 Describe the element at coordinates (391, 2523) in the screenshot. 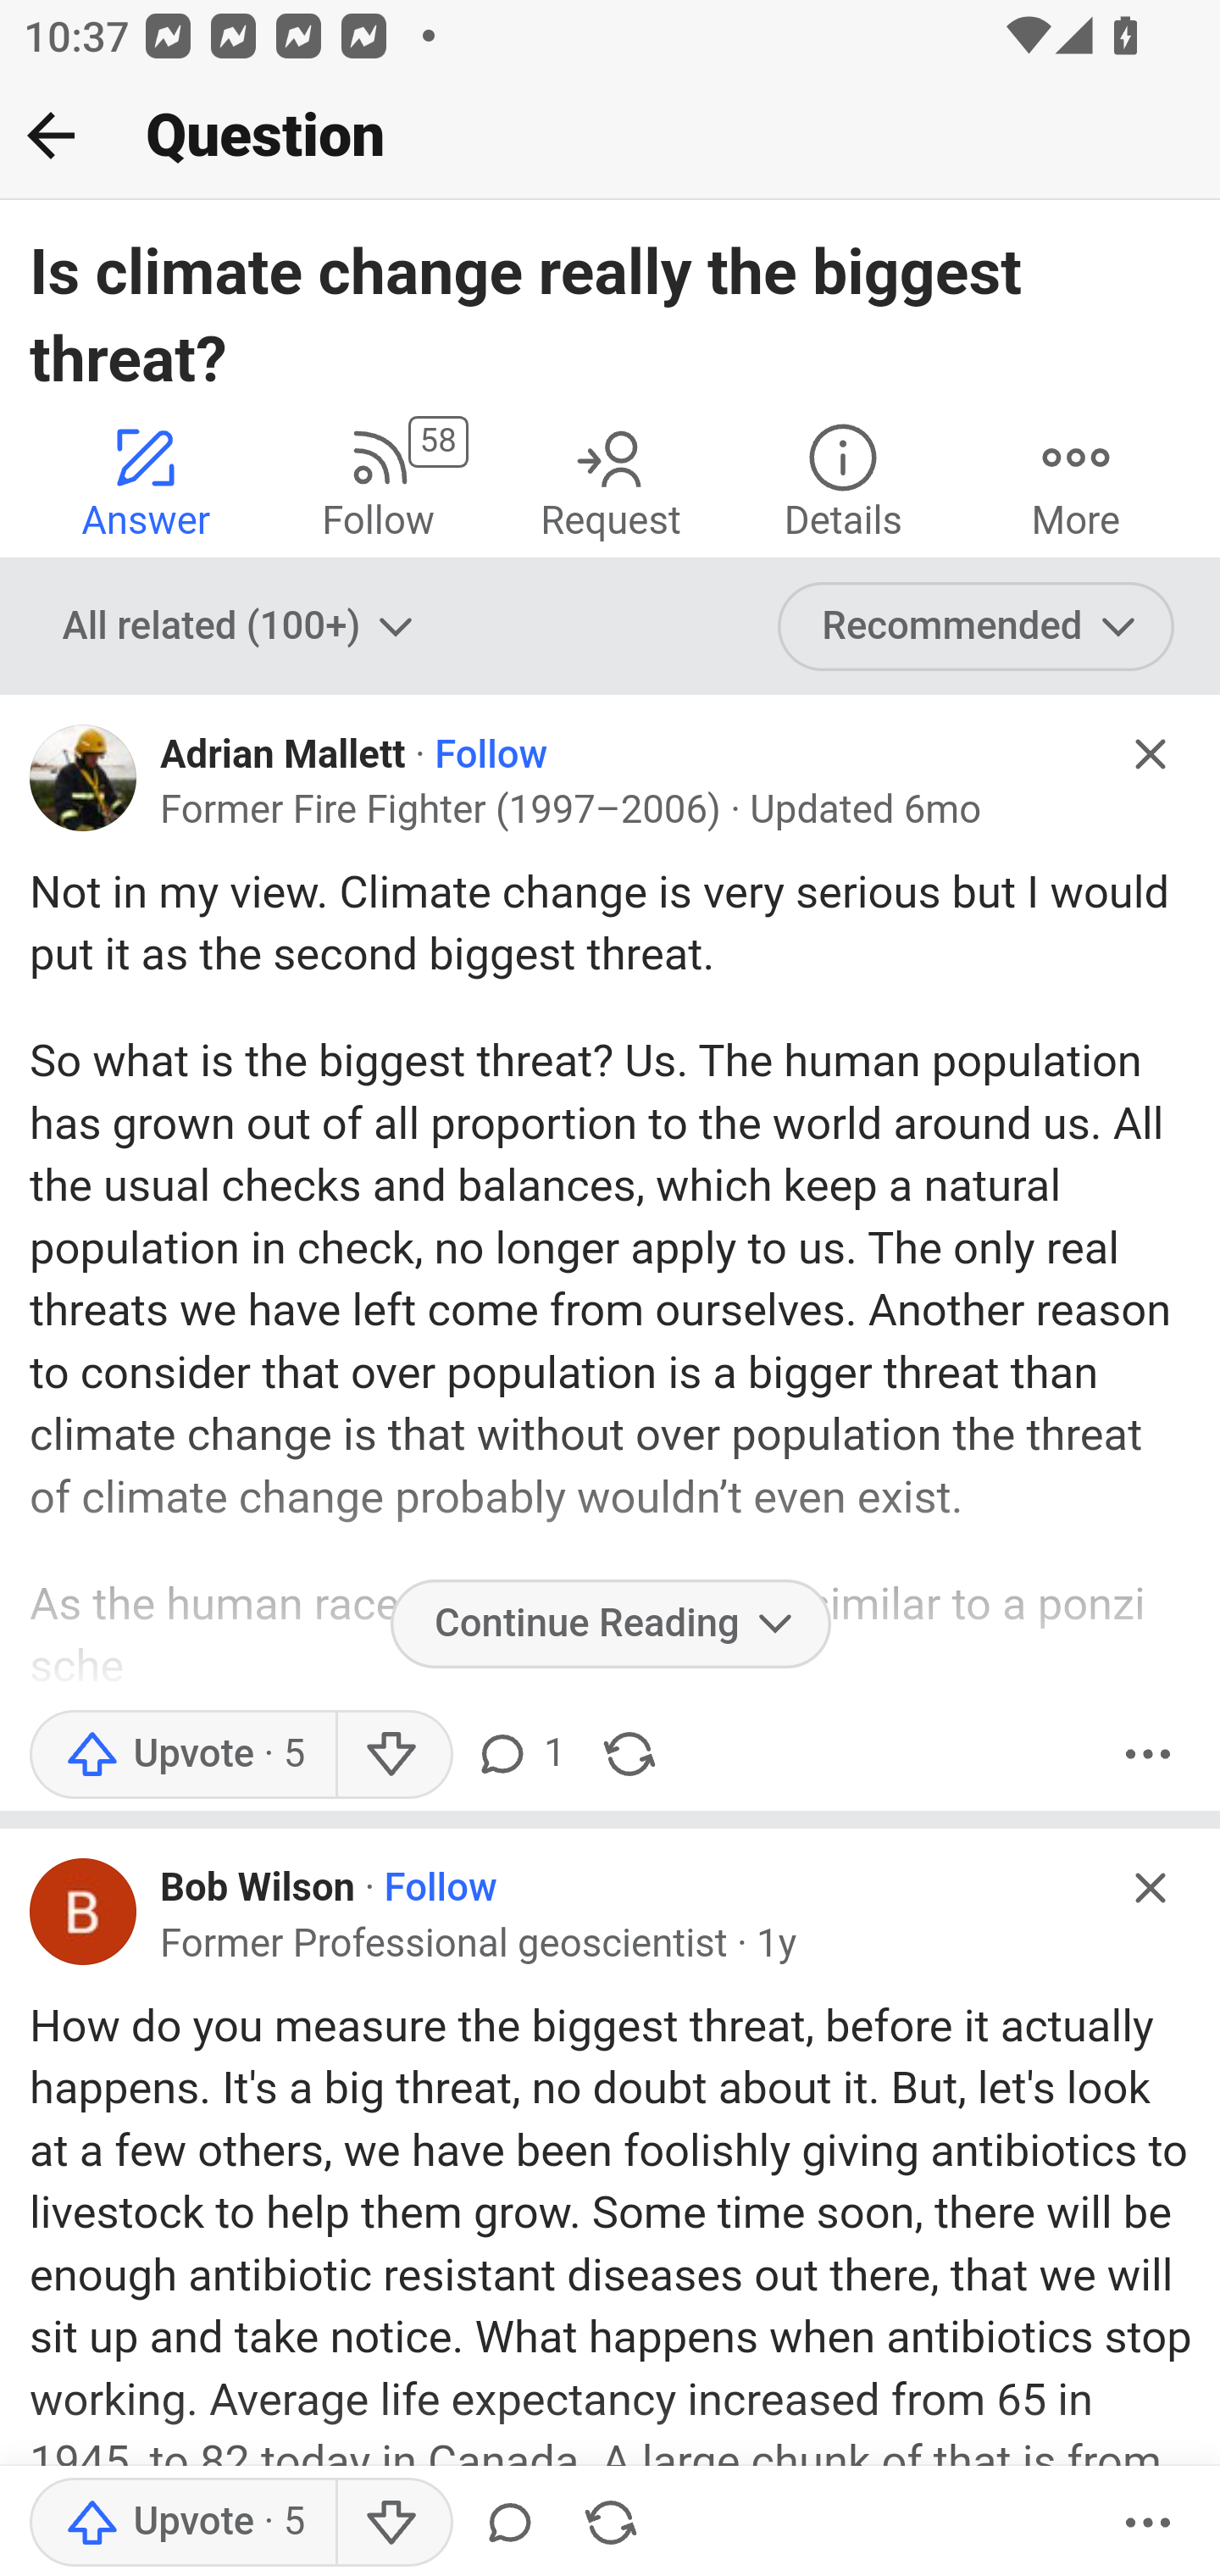

I see `Downvote` at that location.